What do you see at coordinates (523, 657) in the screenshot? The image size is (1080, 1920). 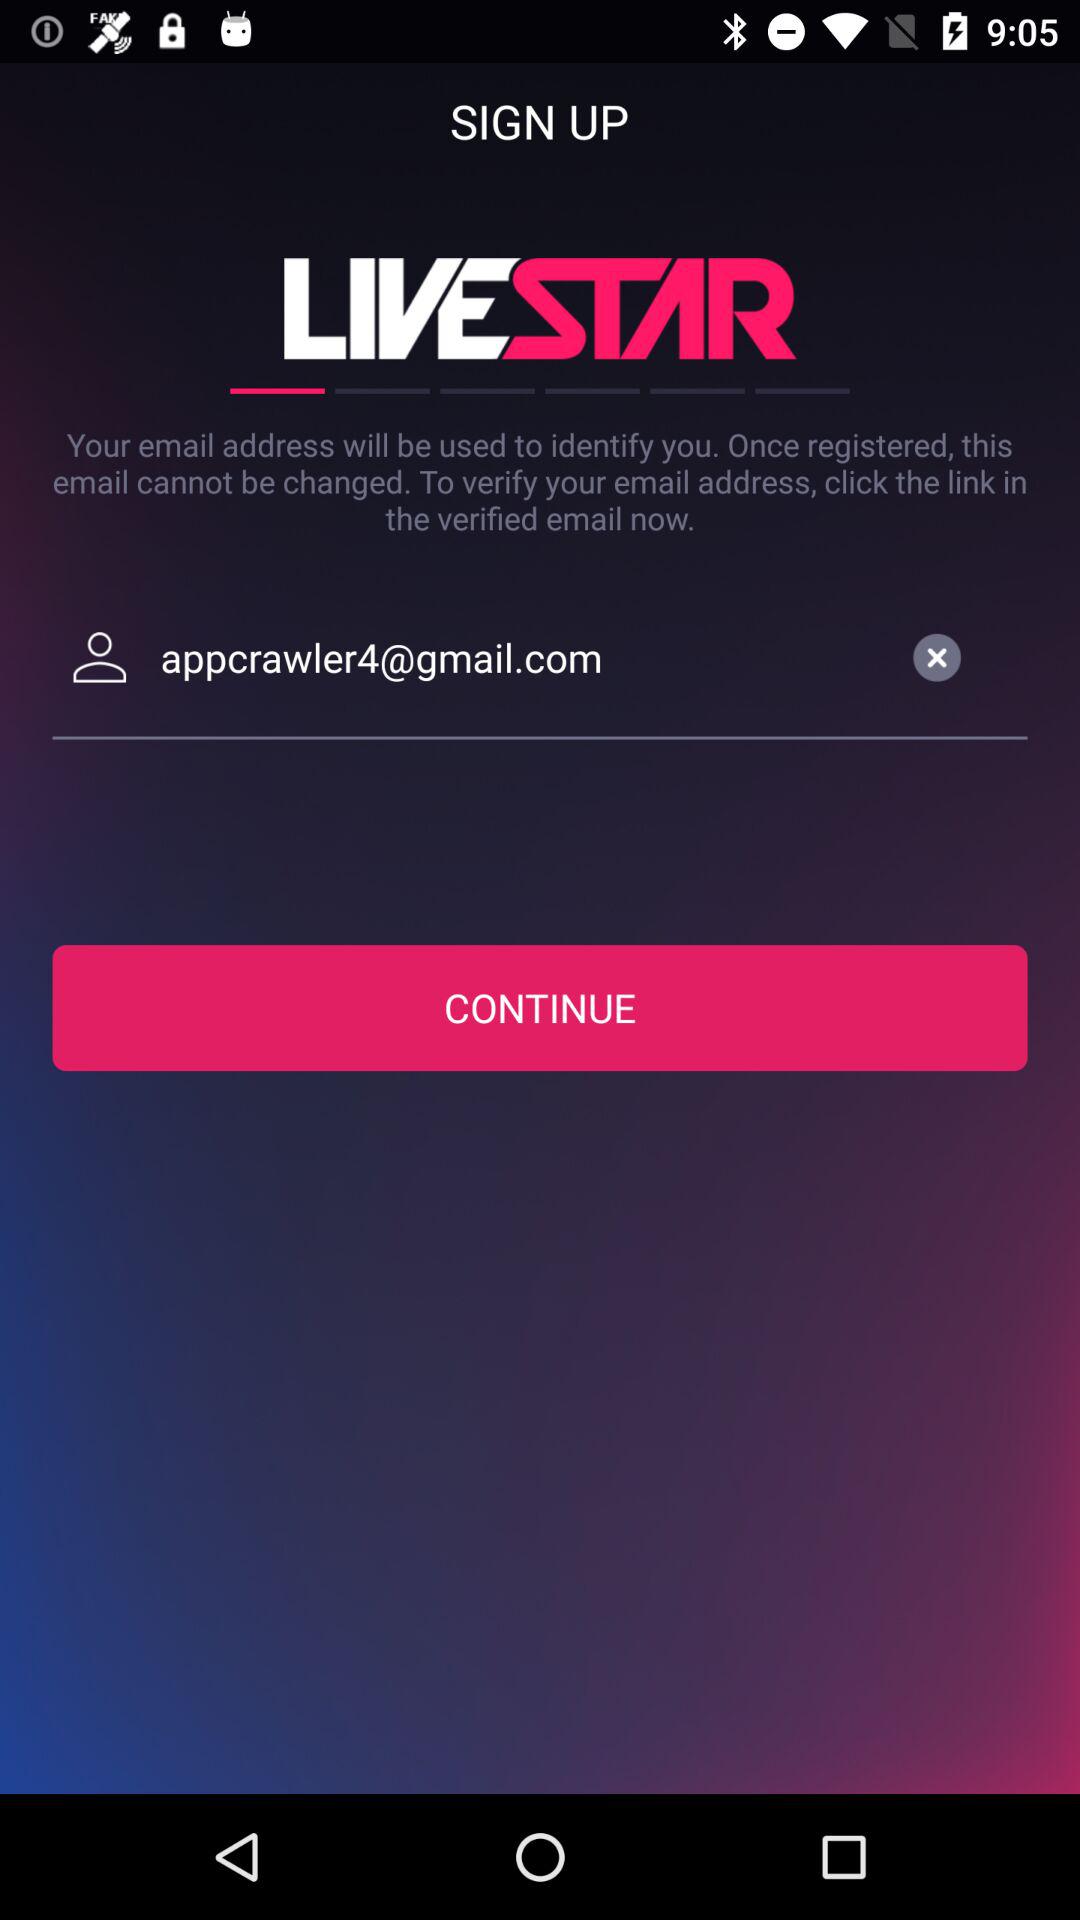 I see `jump until appcrawler4@gmail.com icon` at bounding box center [523, 657].